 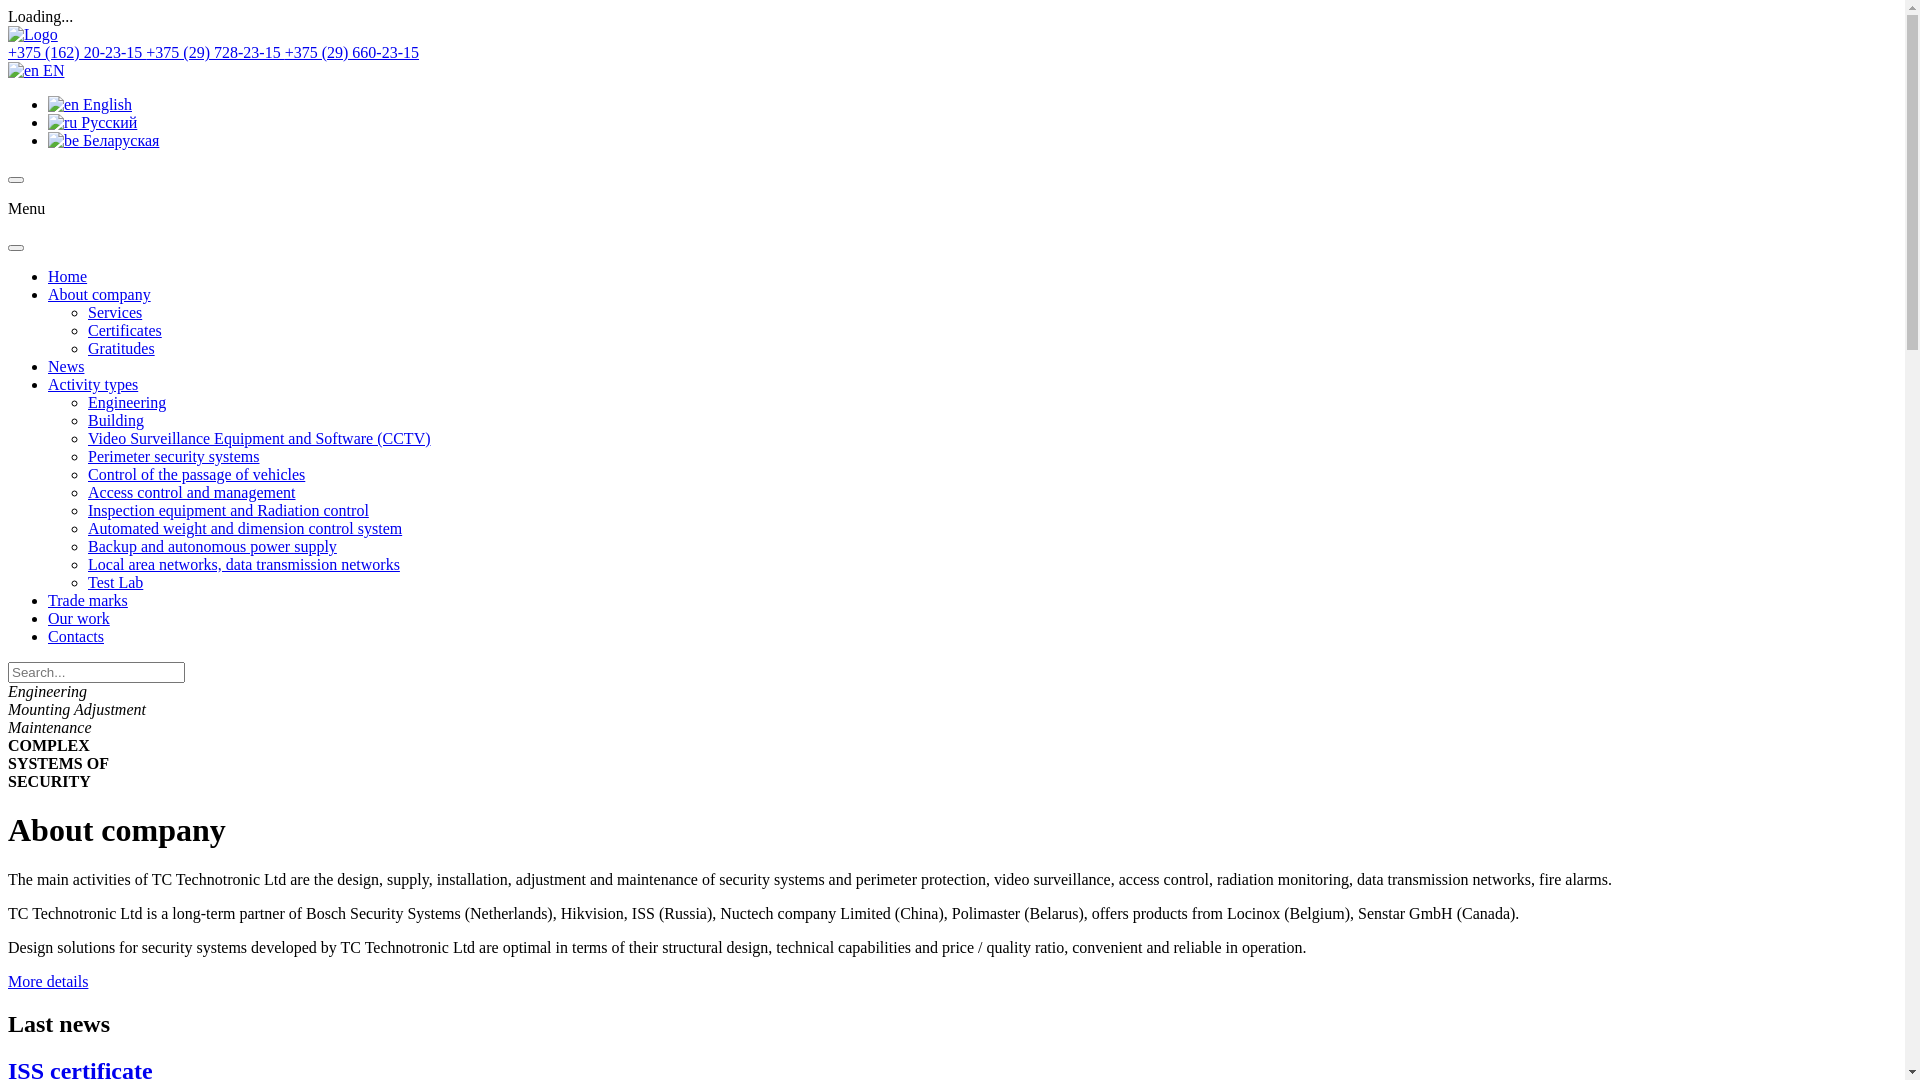 I want to click on +375 (29) 660-23-15, so click(x=352, y=52).